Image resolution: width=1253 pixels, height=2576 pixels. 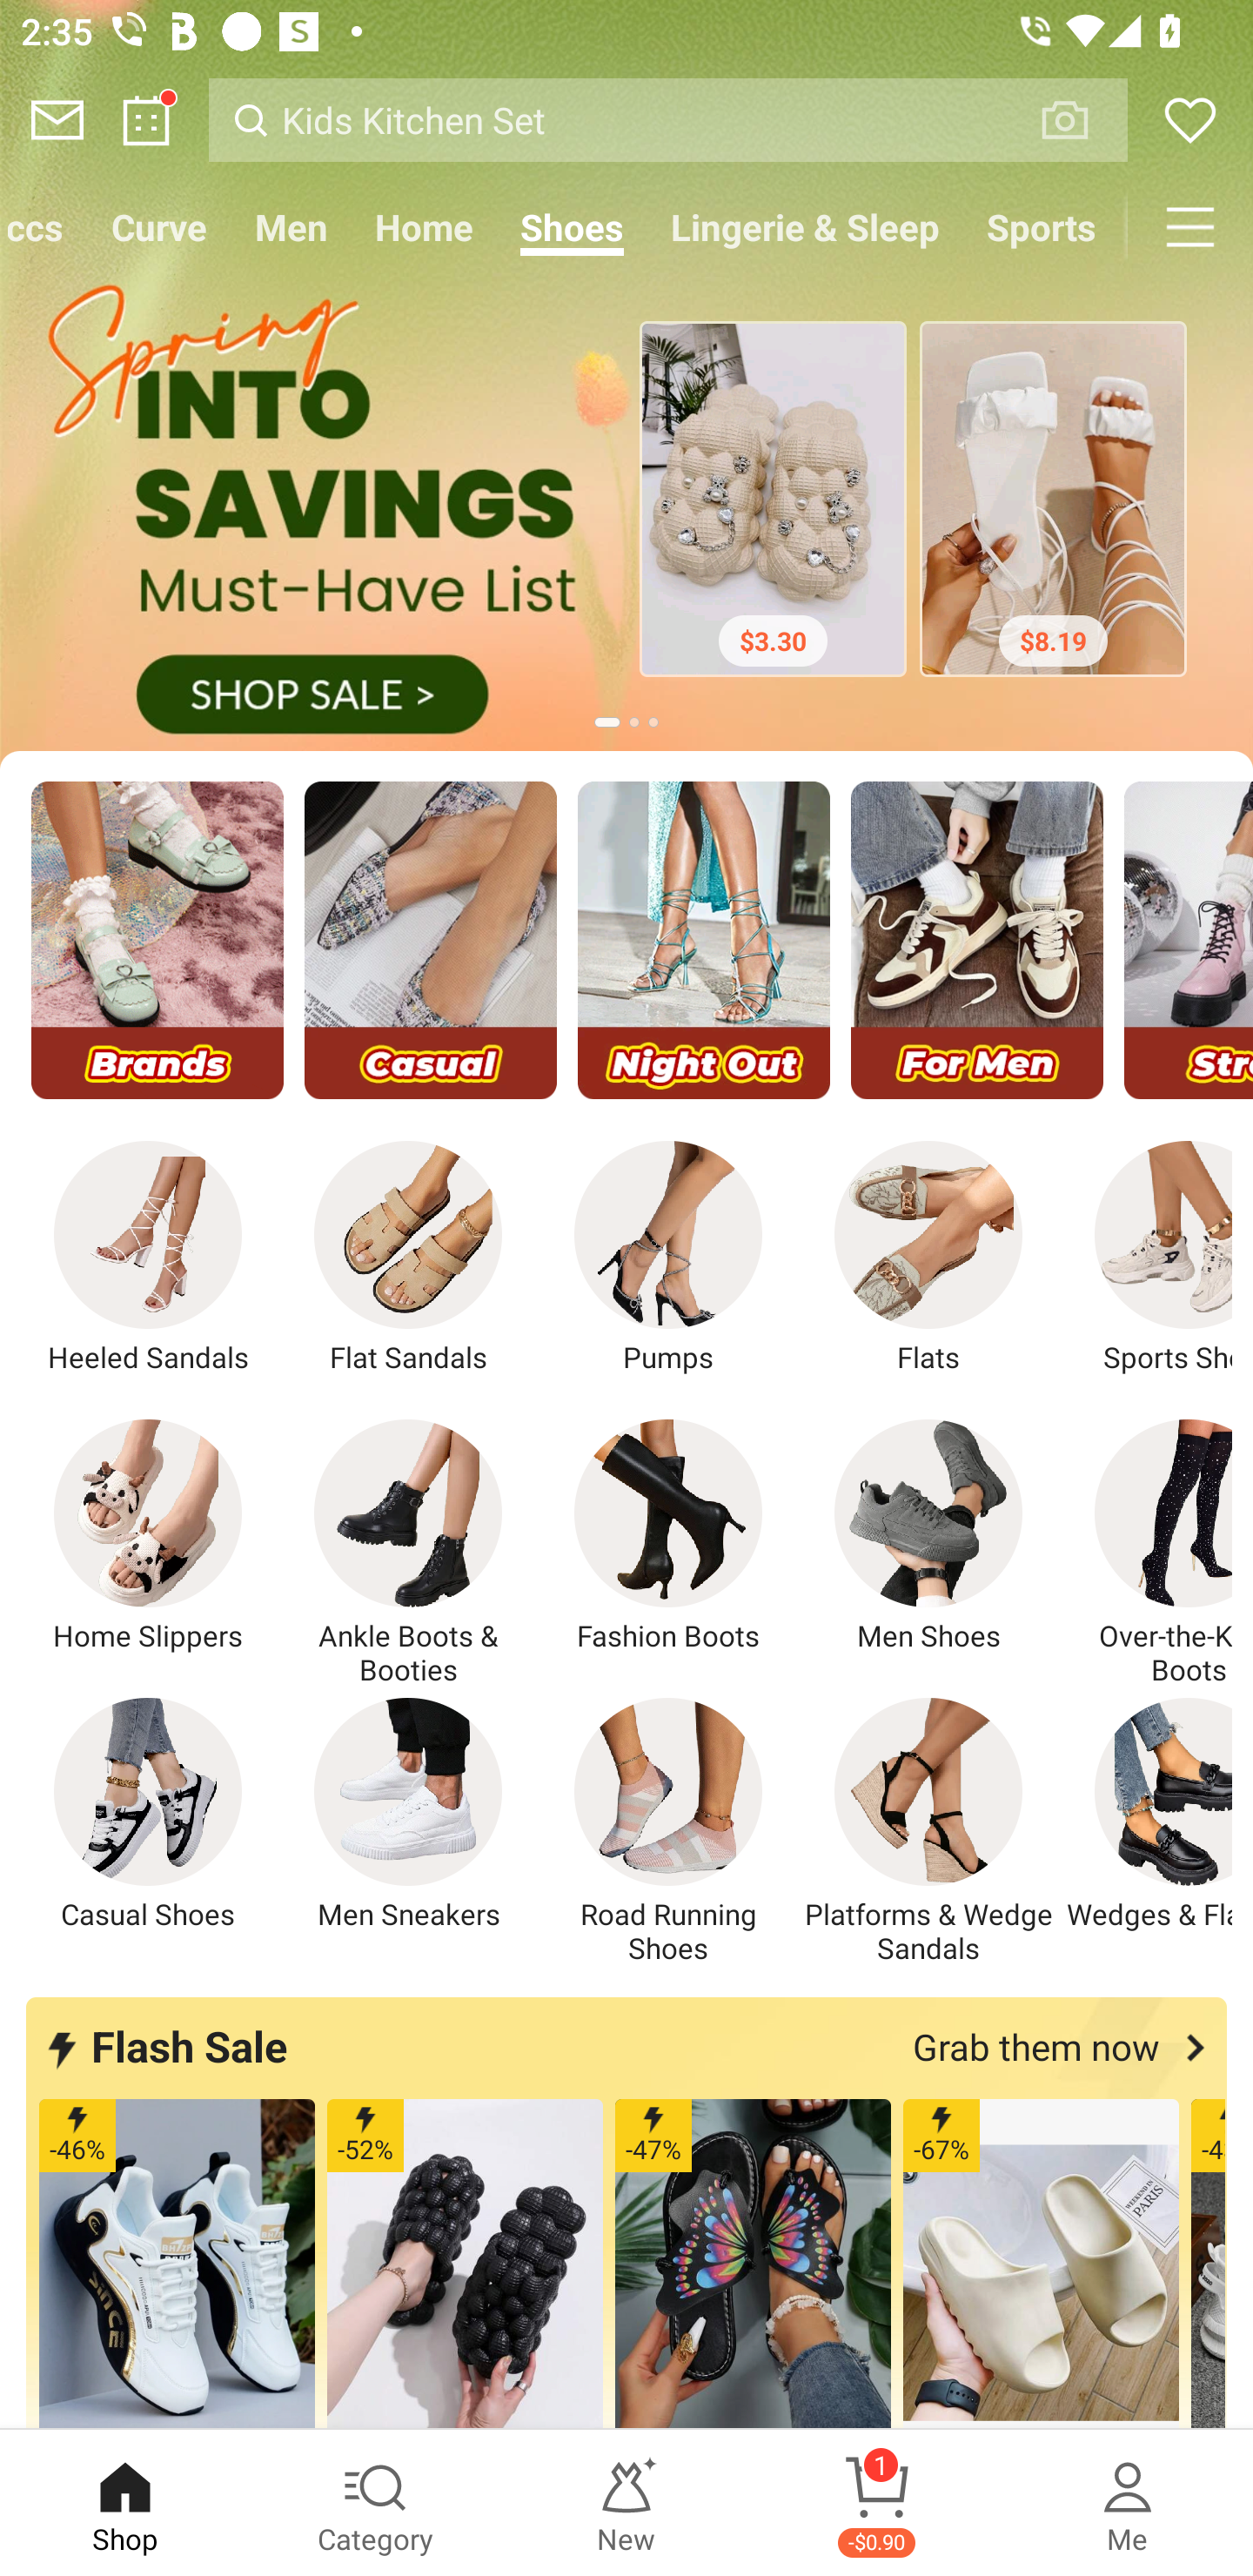 I want to click on Sports, so click(x=1042, y=226).